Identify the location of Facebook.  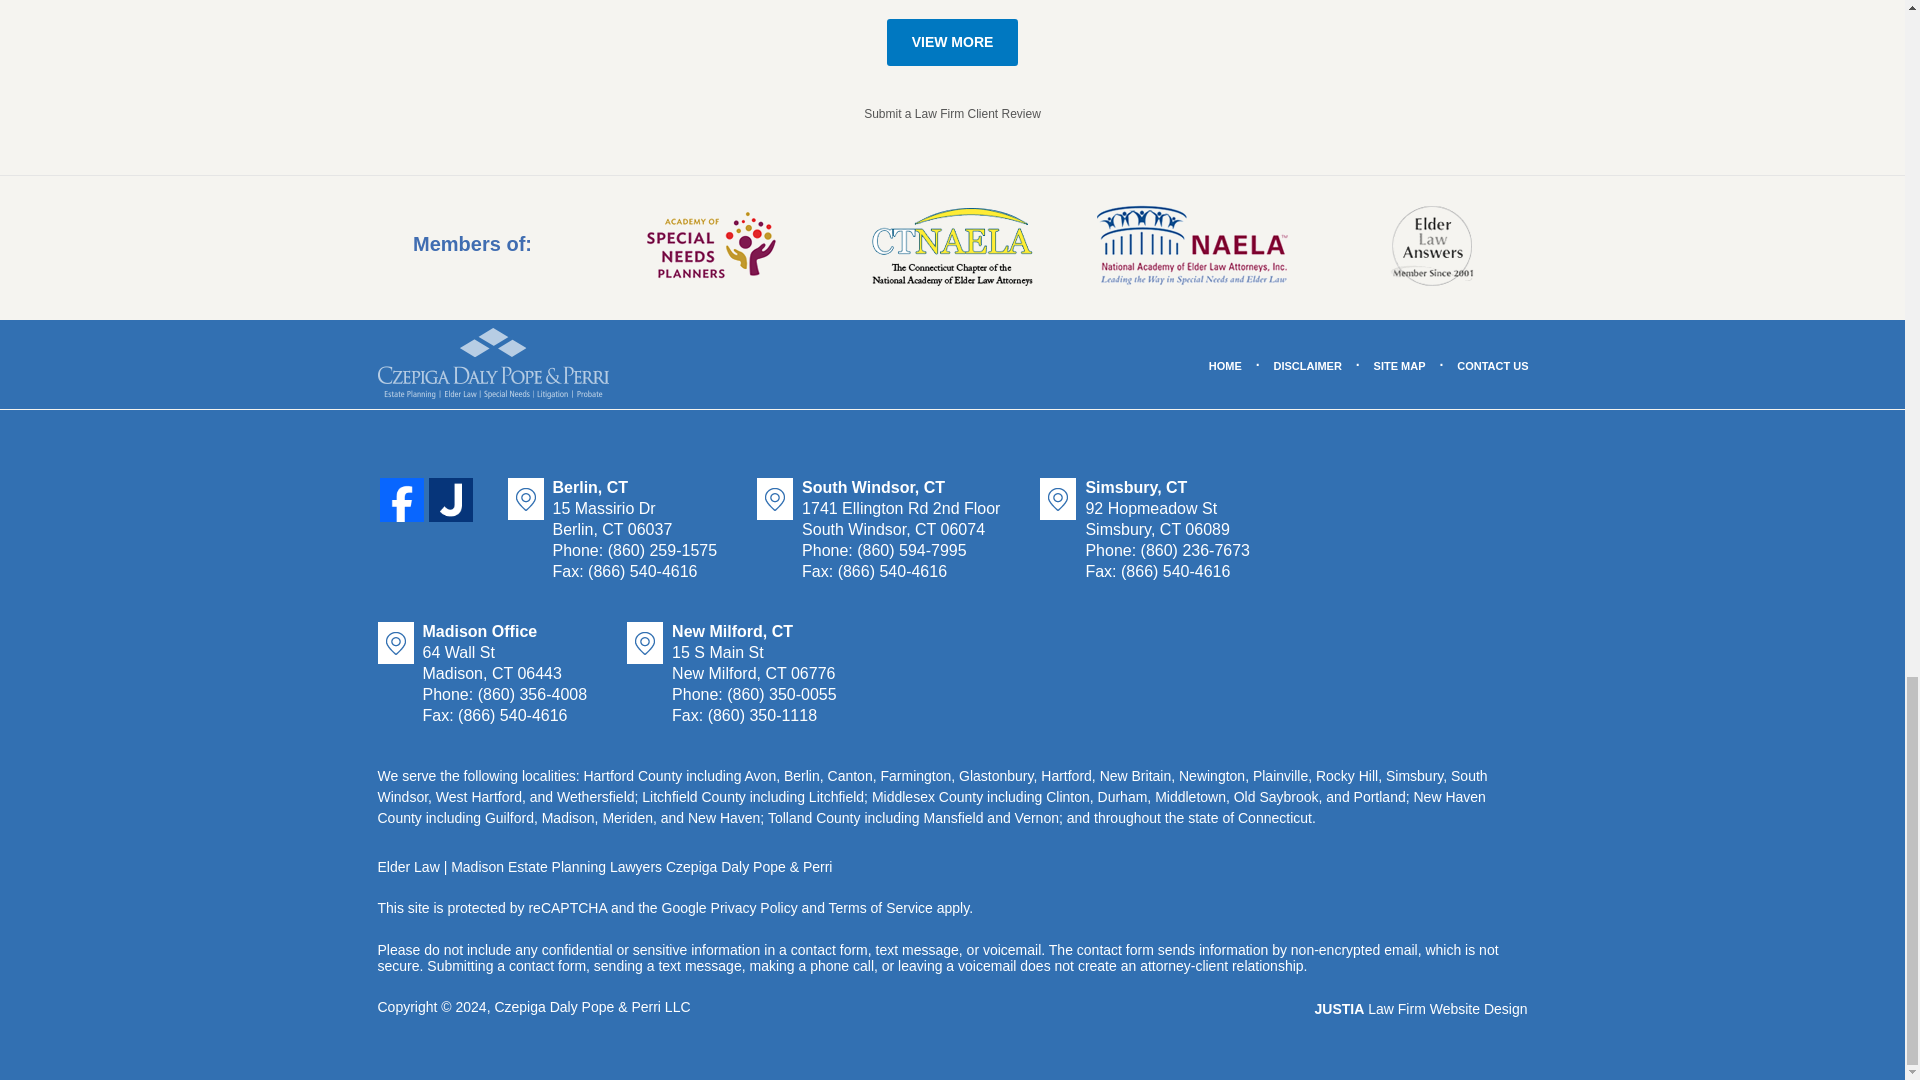
(402, 500).